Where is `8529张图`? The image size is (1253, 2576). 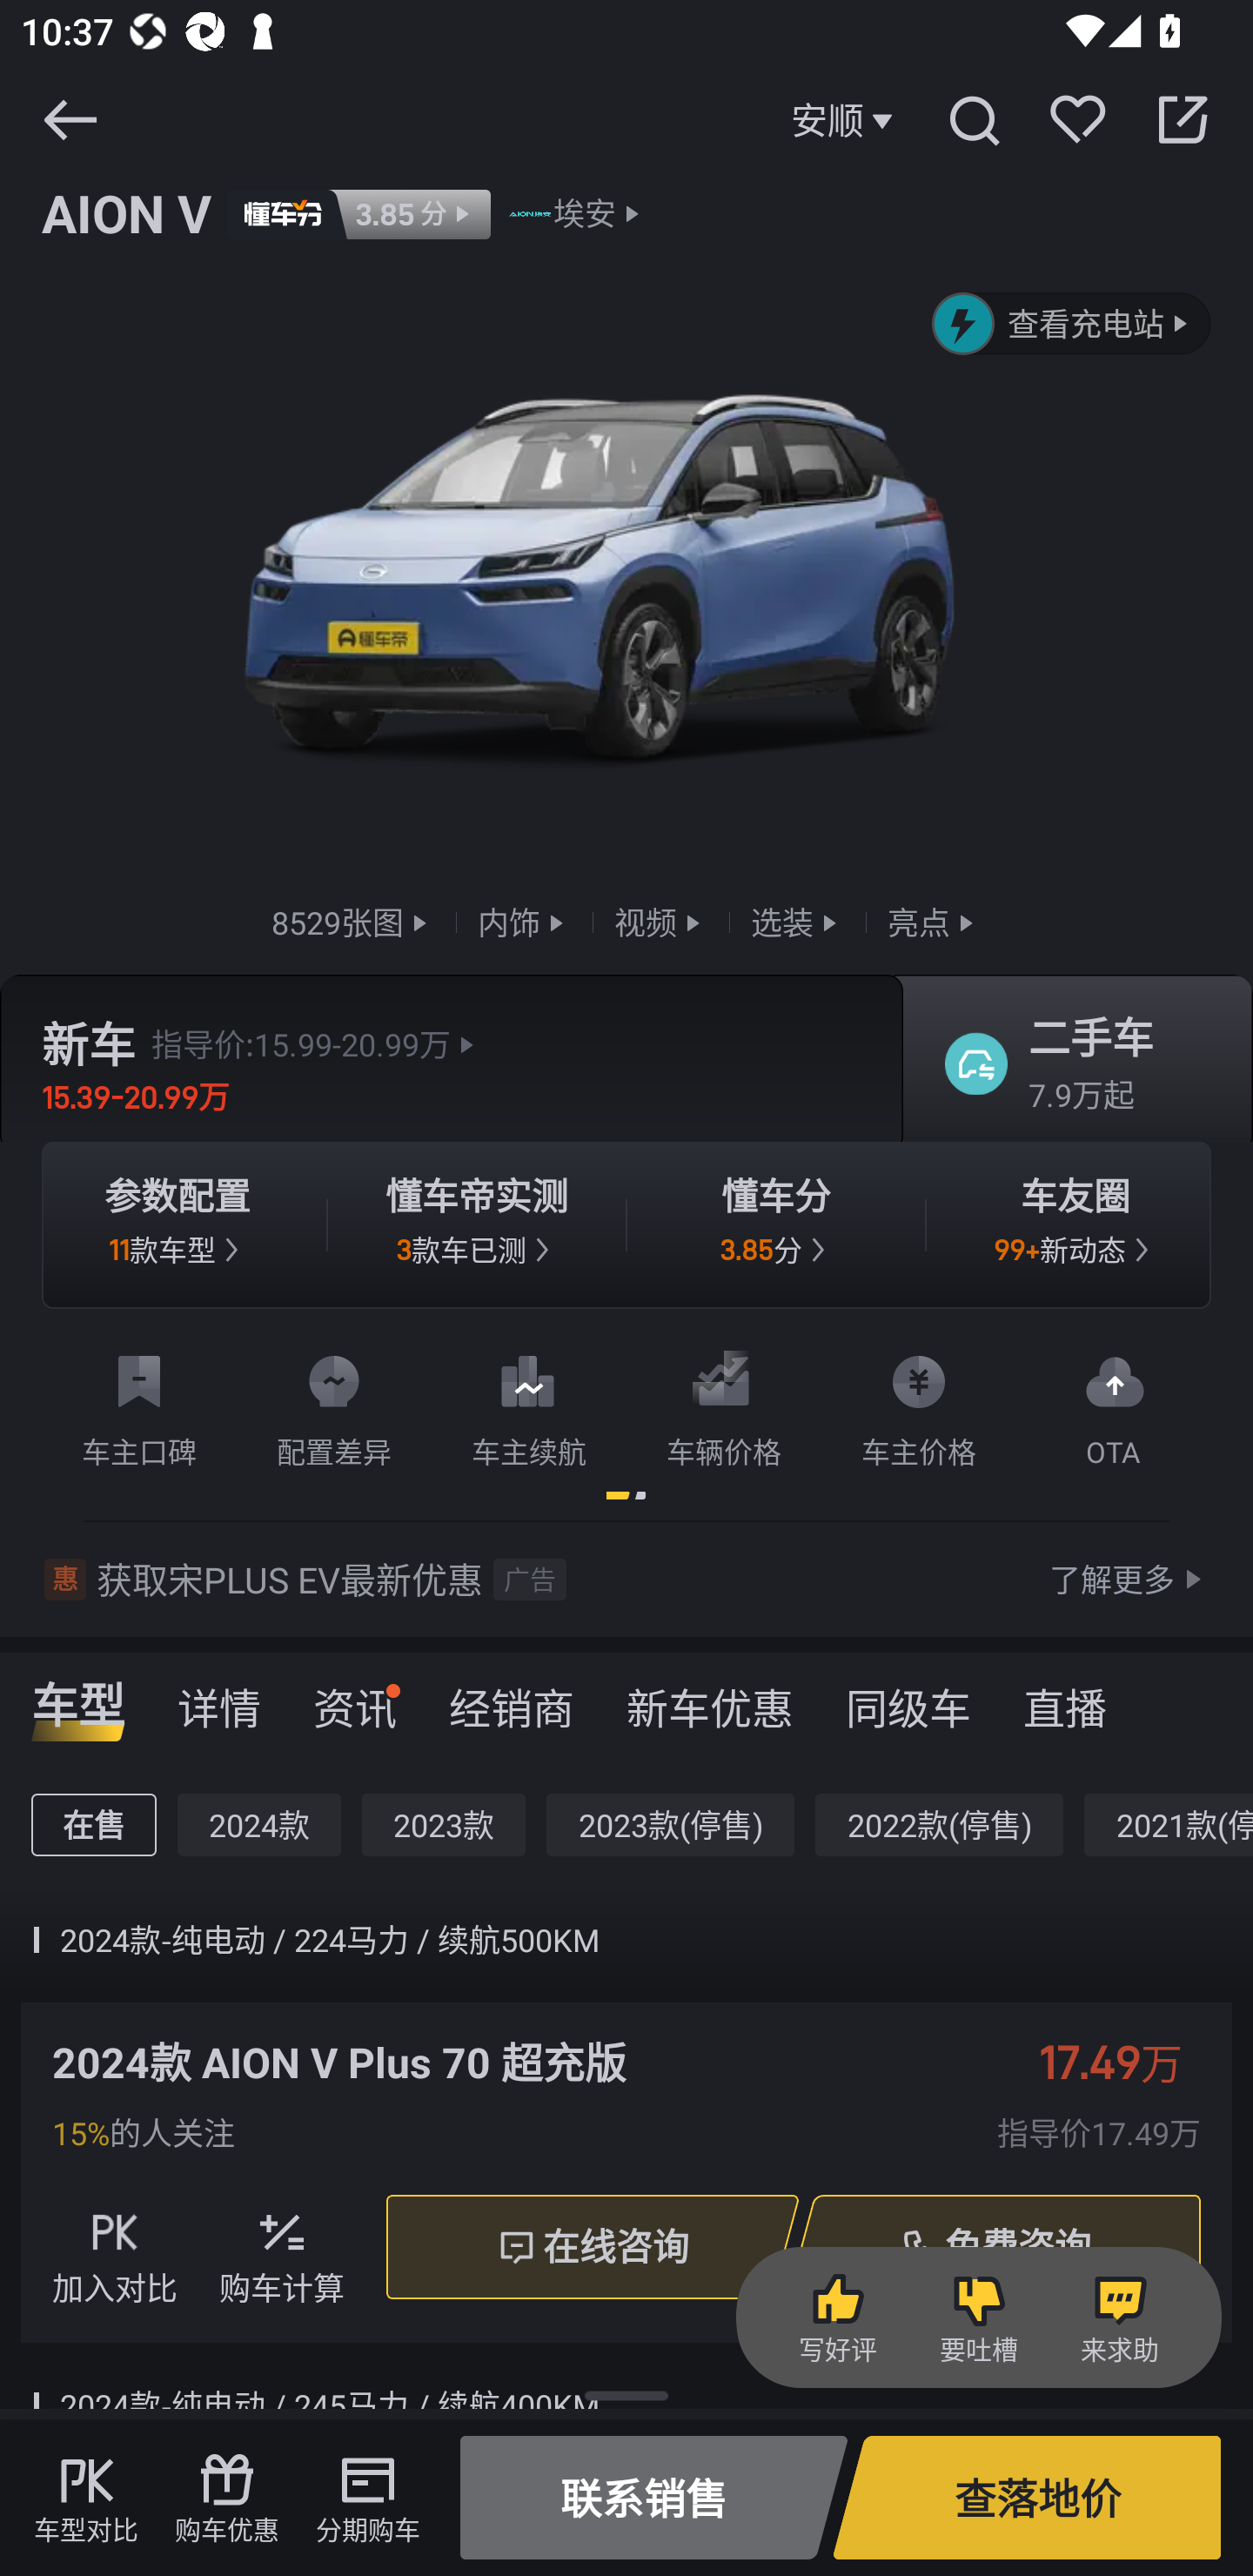
8529张图 is located at coordinates (353, 922).